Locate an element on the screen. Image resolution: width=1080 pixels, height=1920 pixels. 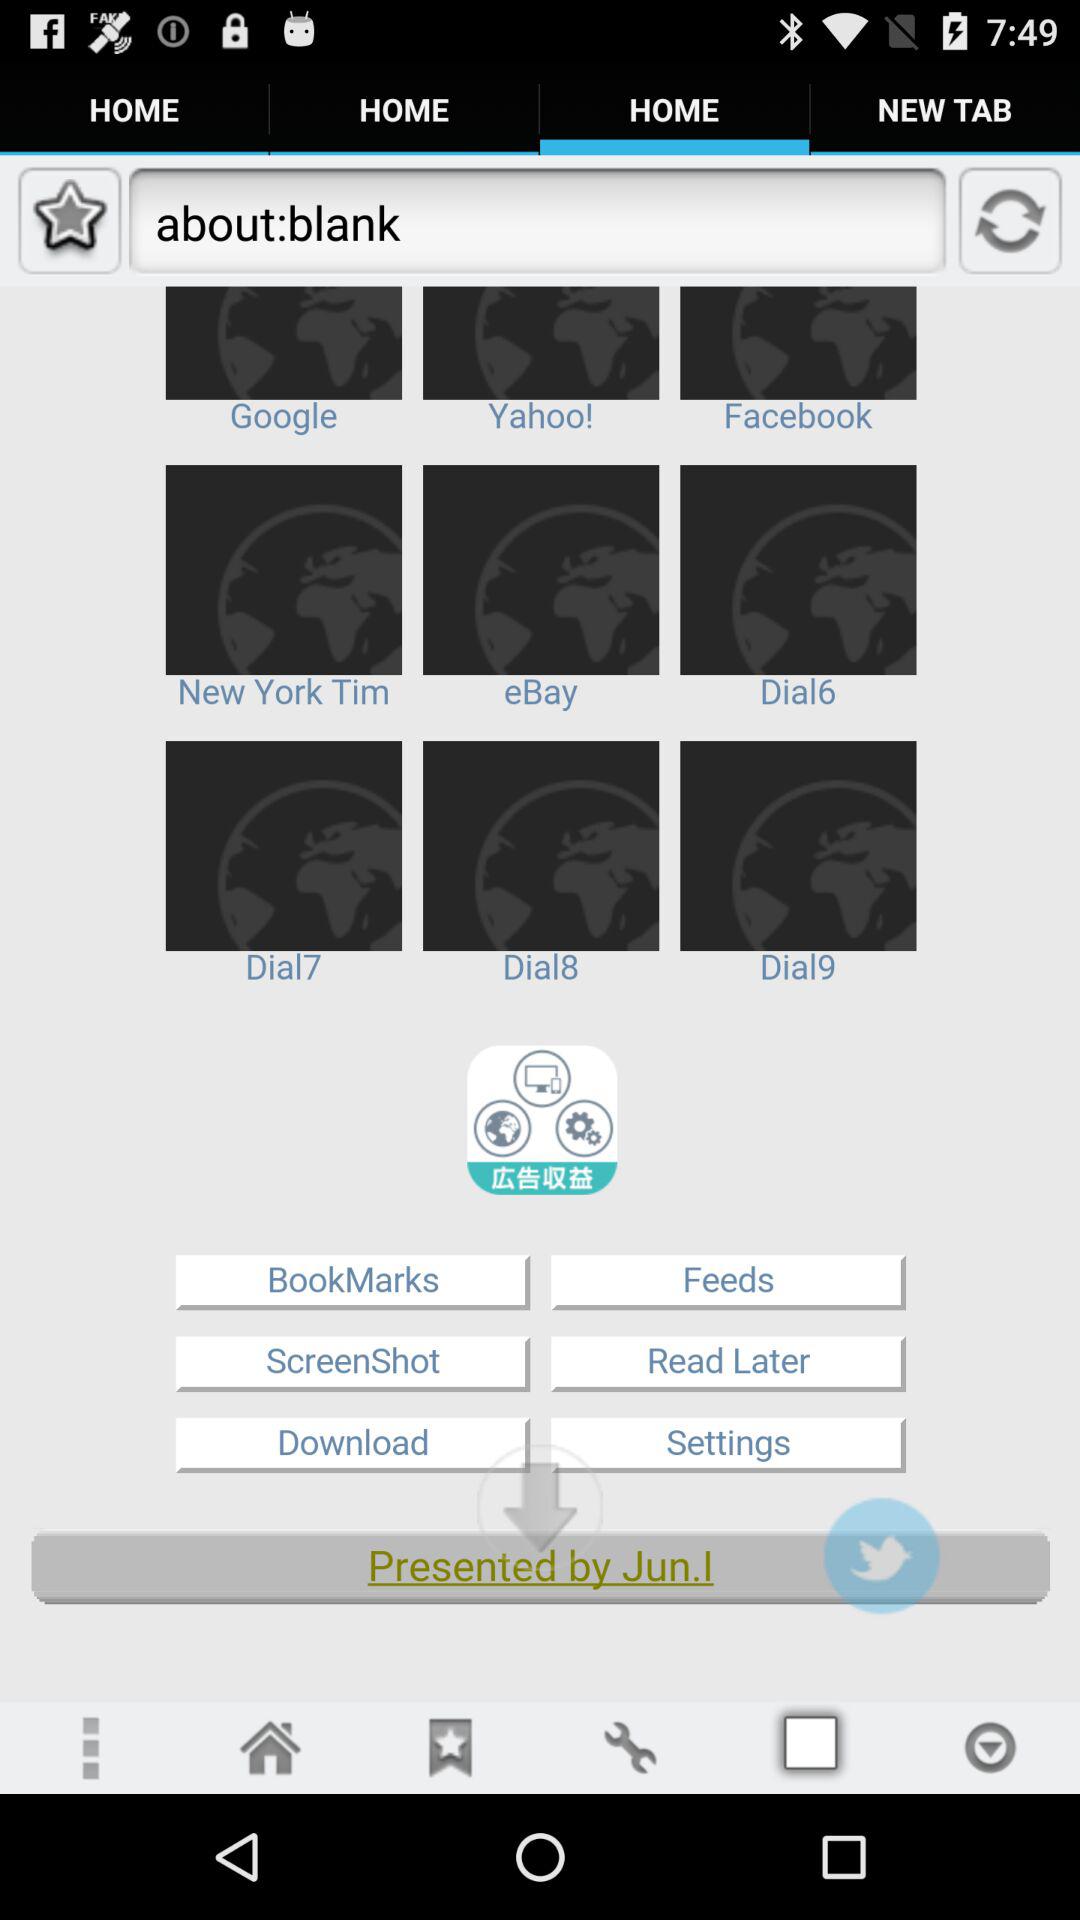
download item is located at coordinates (540, 1507).